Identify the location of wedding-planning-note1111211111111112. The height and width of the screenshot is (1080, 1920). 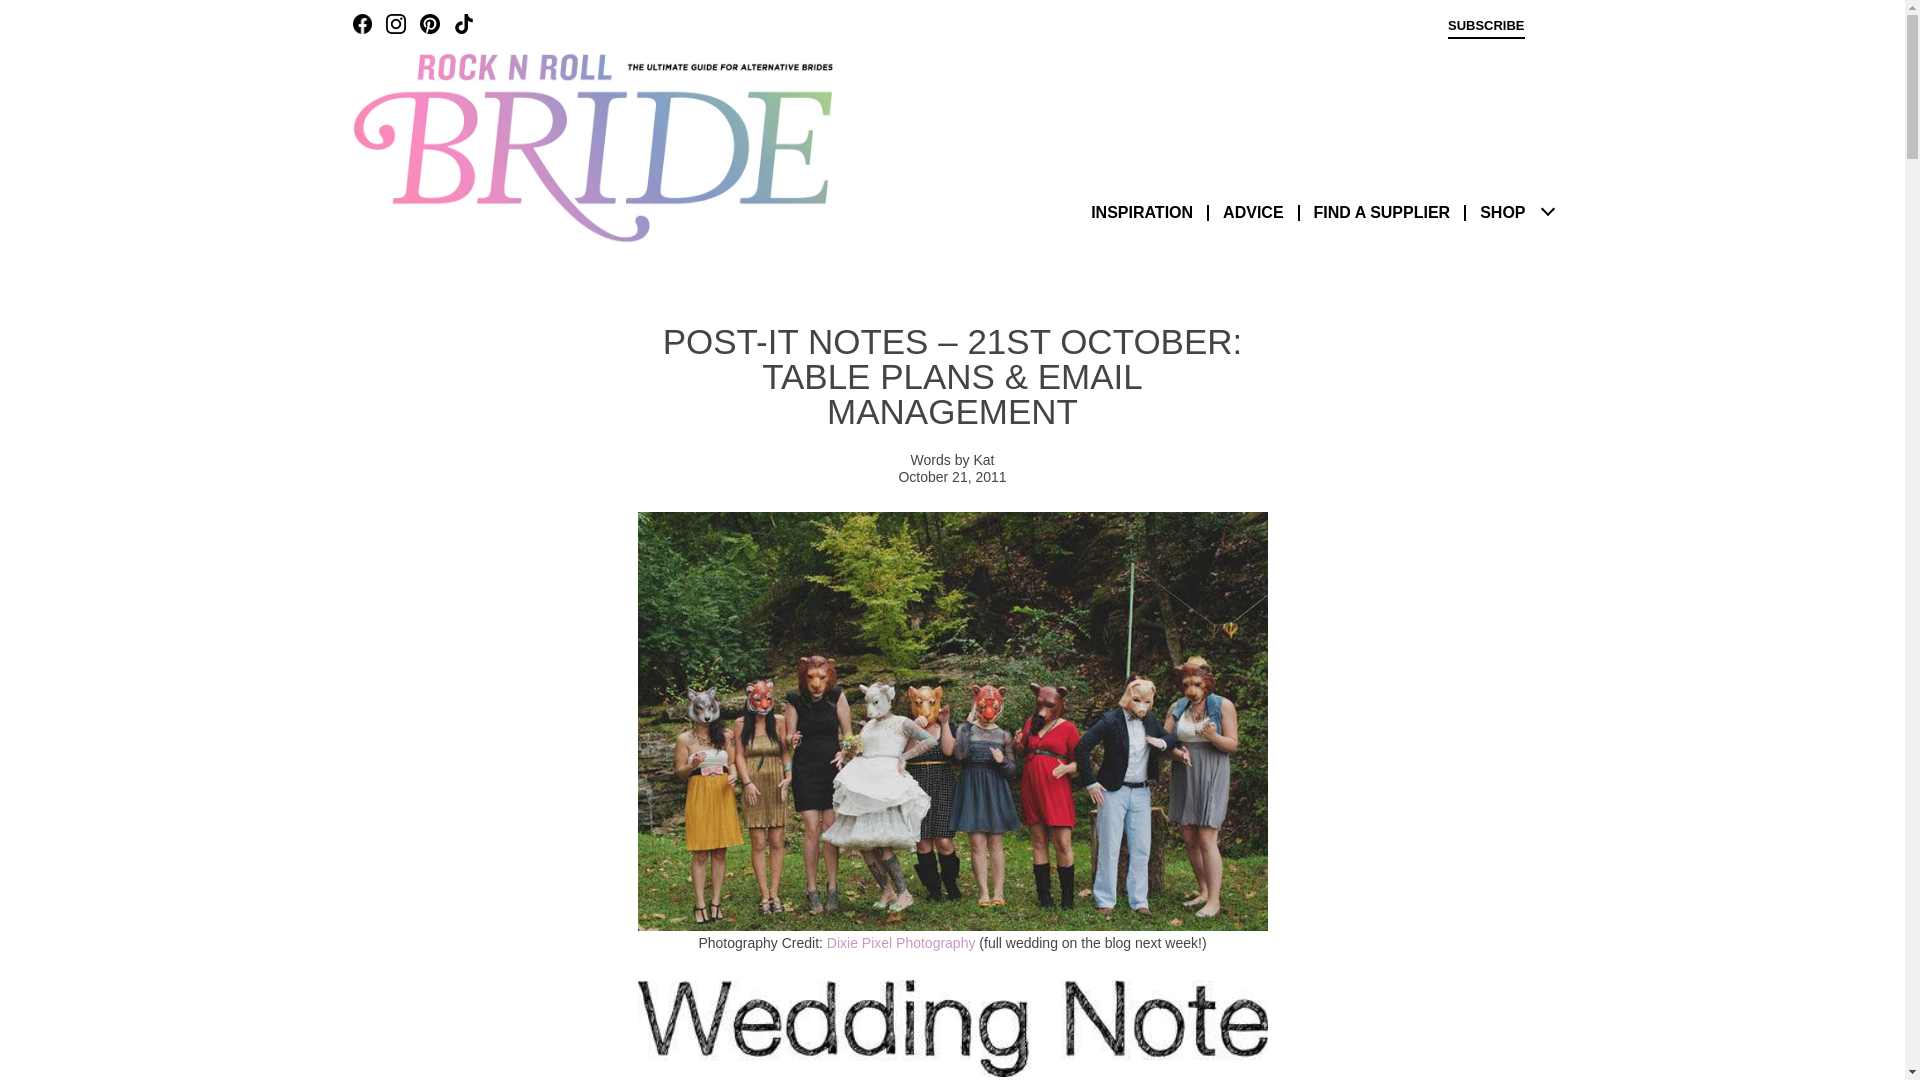
(952, 1028).